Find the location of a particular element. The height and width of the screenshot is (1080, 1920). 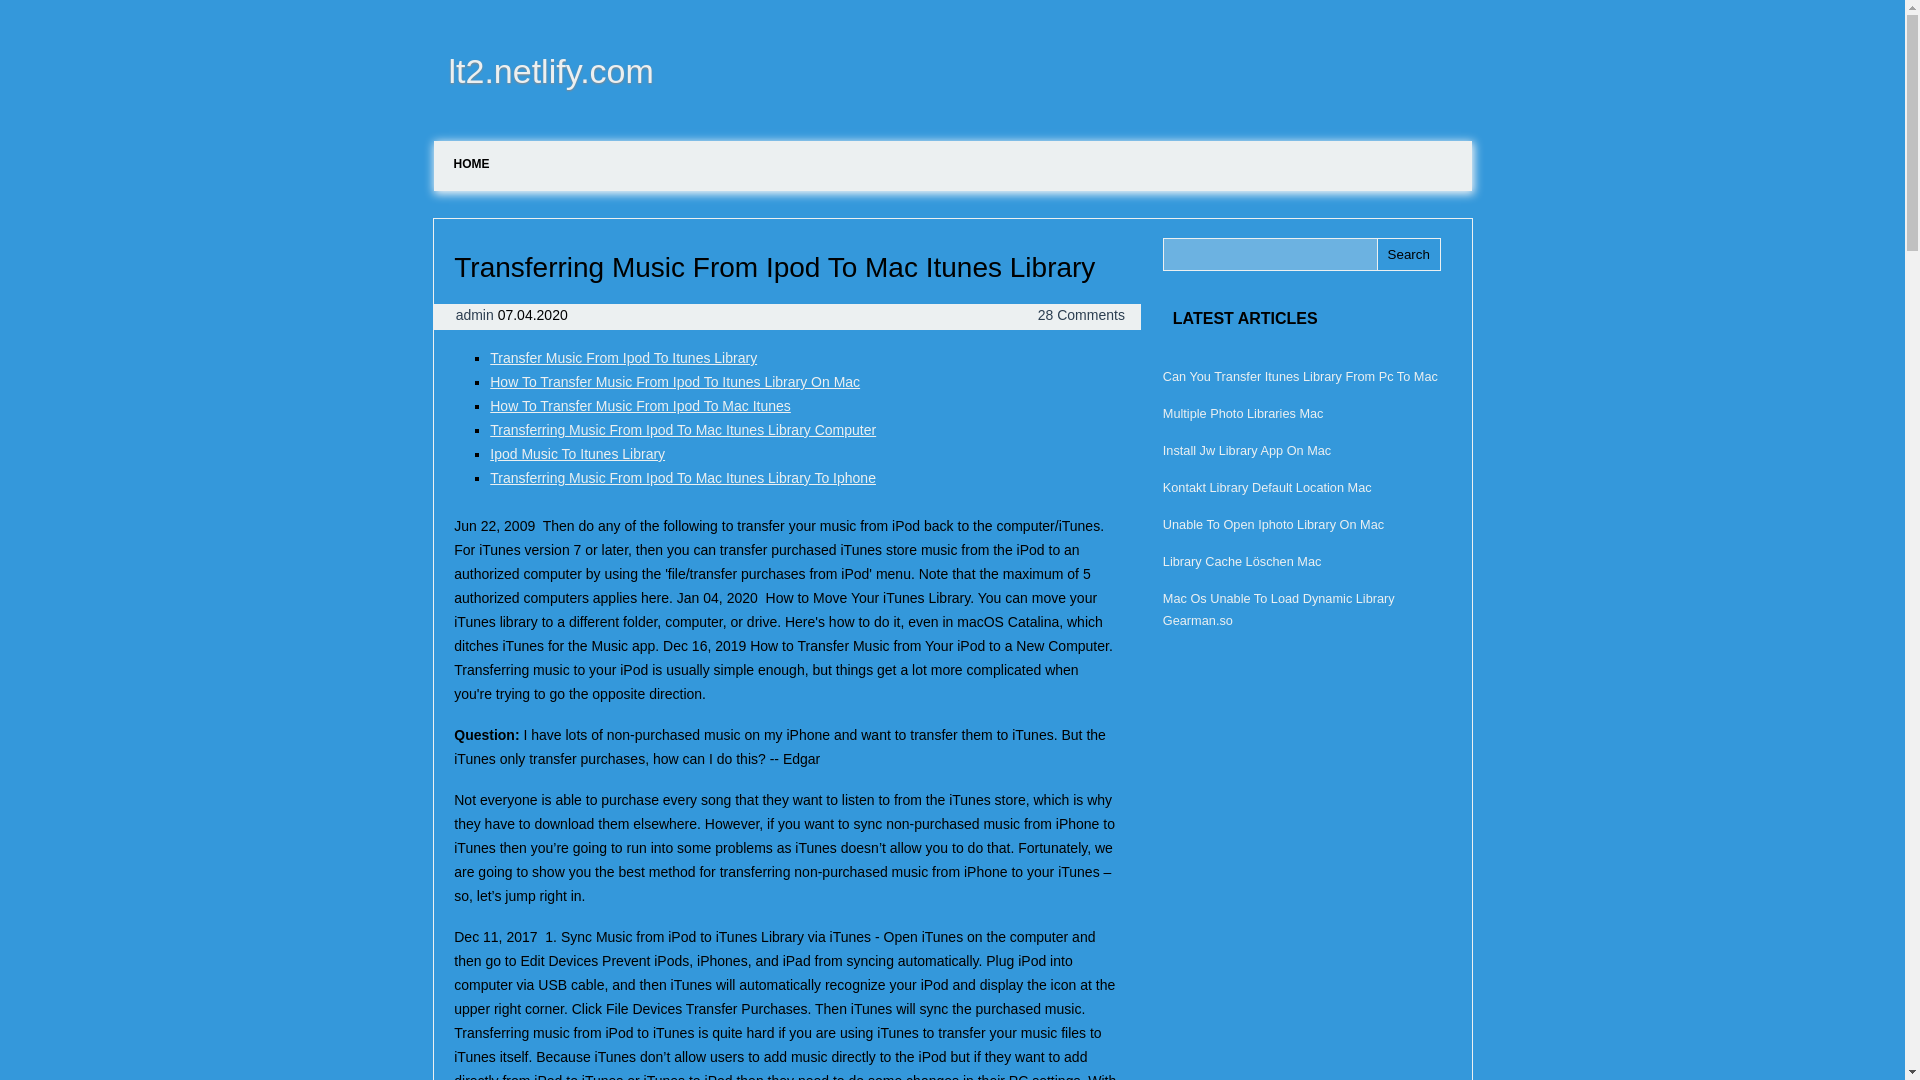

Transferring Music From Ipod To Mac Itunes Library Computer is located at coordinates (682, 430).